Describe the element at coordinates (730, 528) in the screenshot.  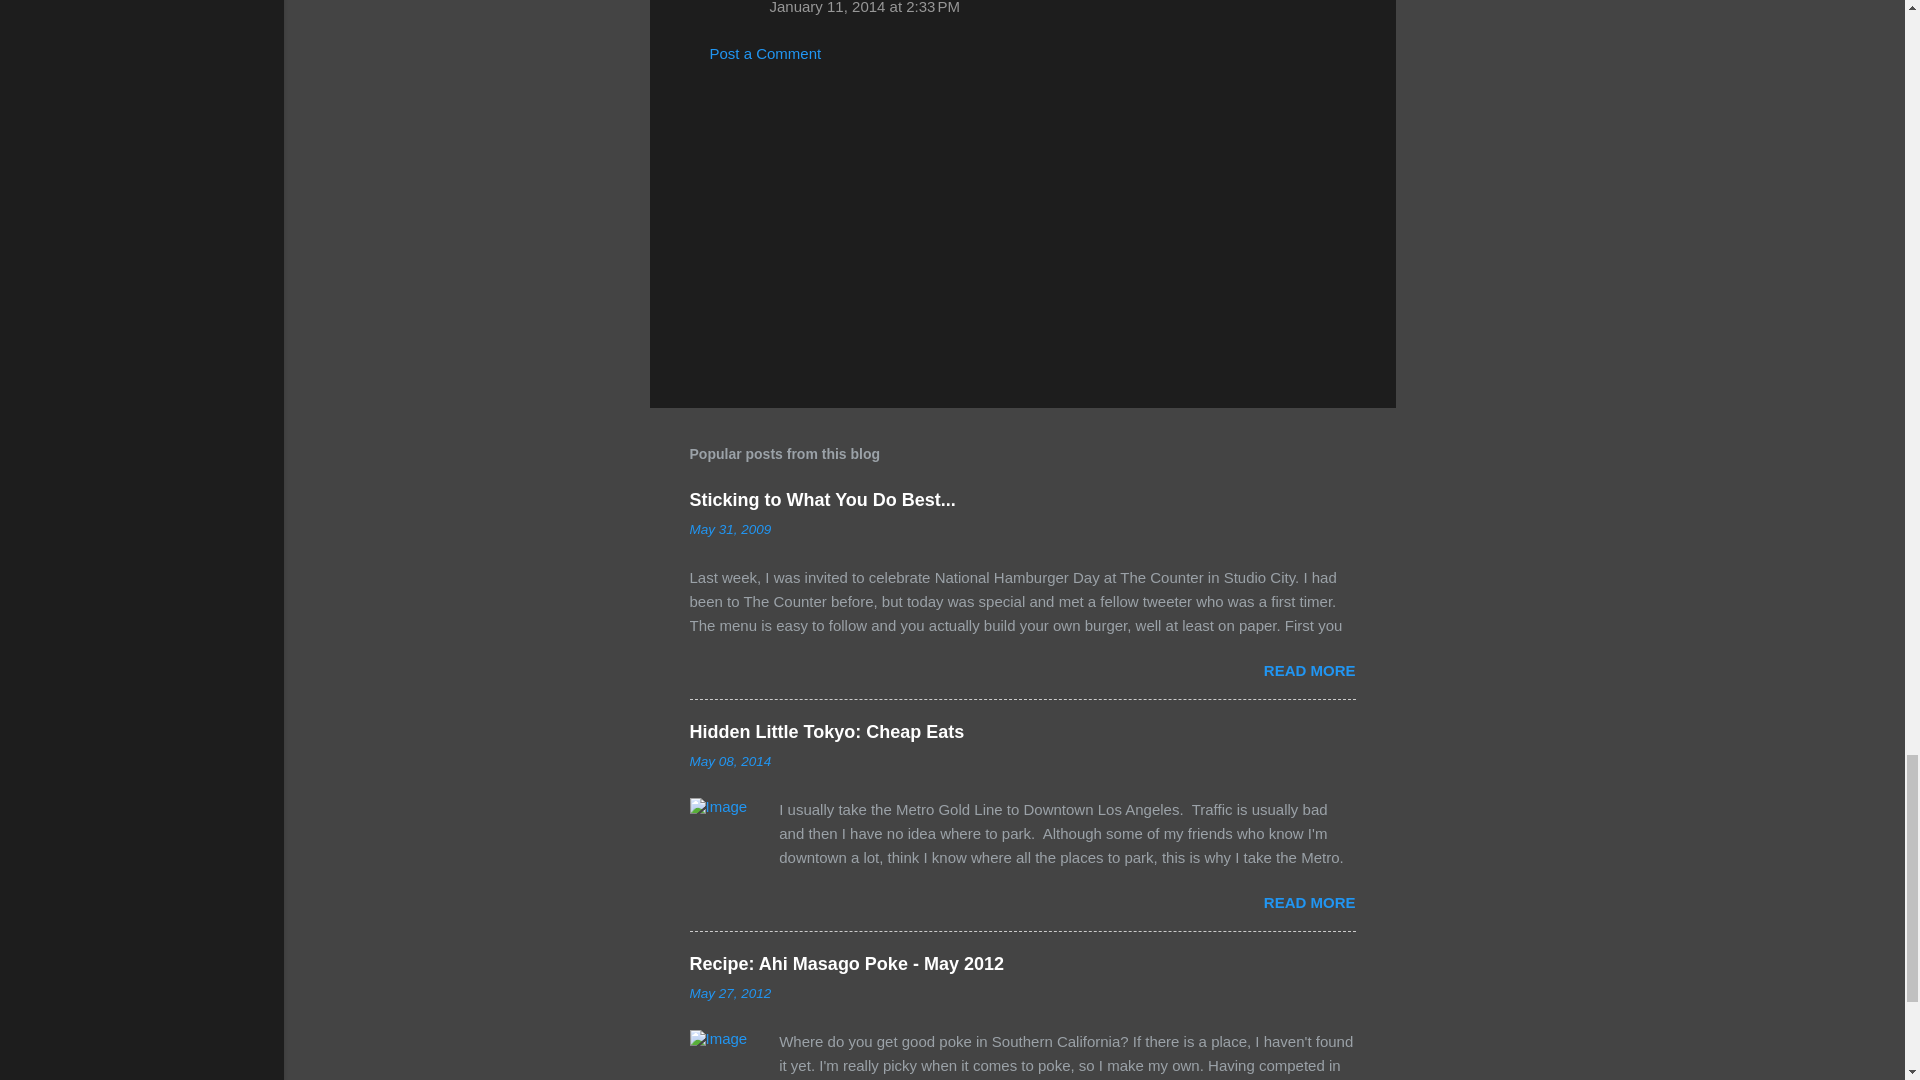
I see `May 31, 2009` at that location.